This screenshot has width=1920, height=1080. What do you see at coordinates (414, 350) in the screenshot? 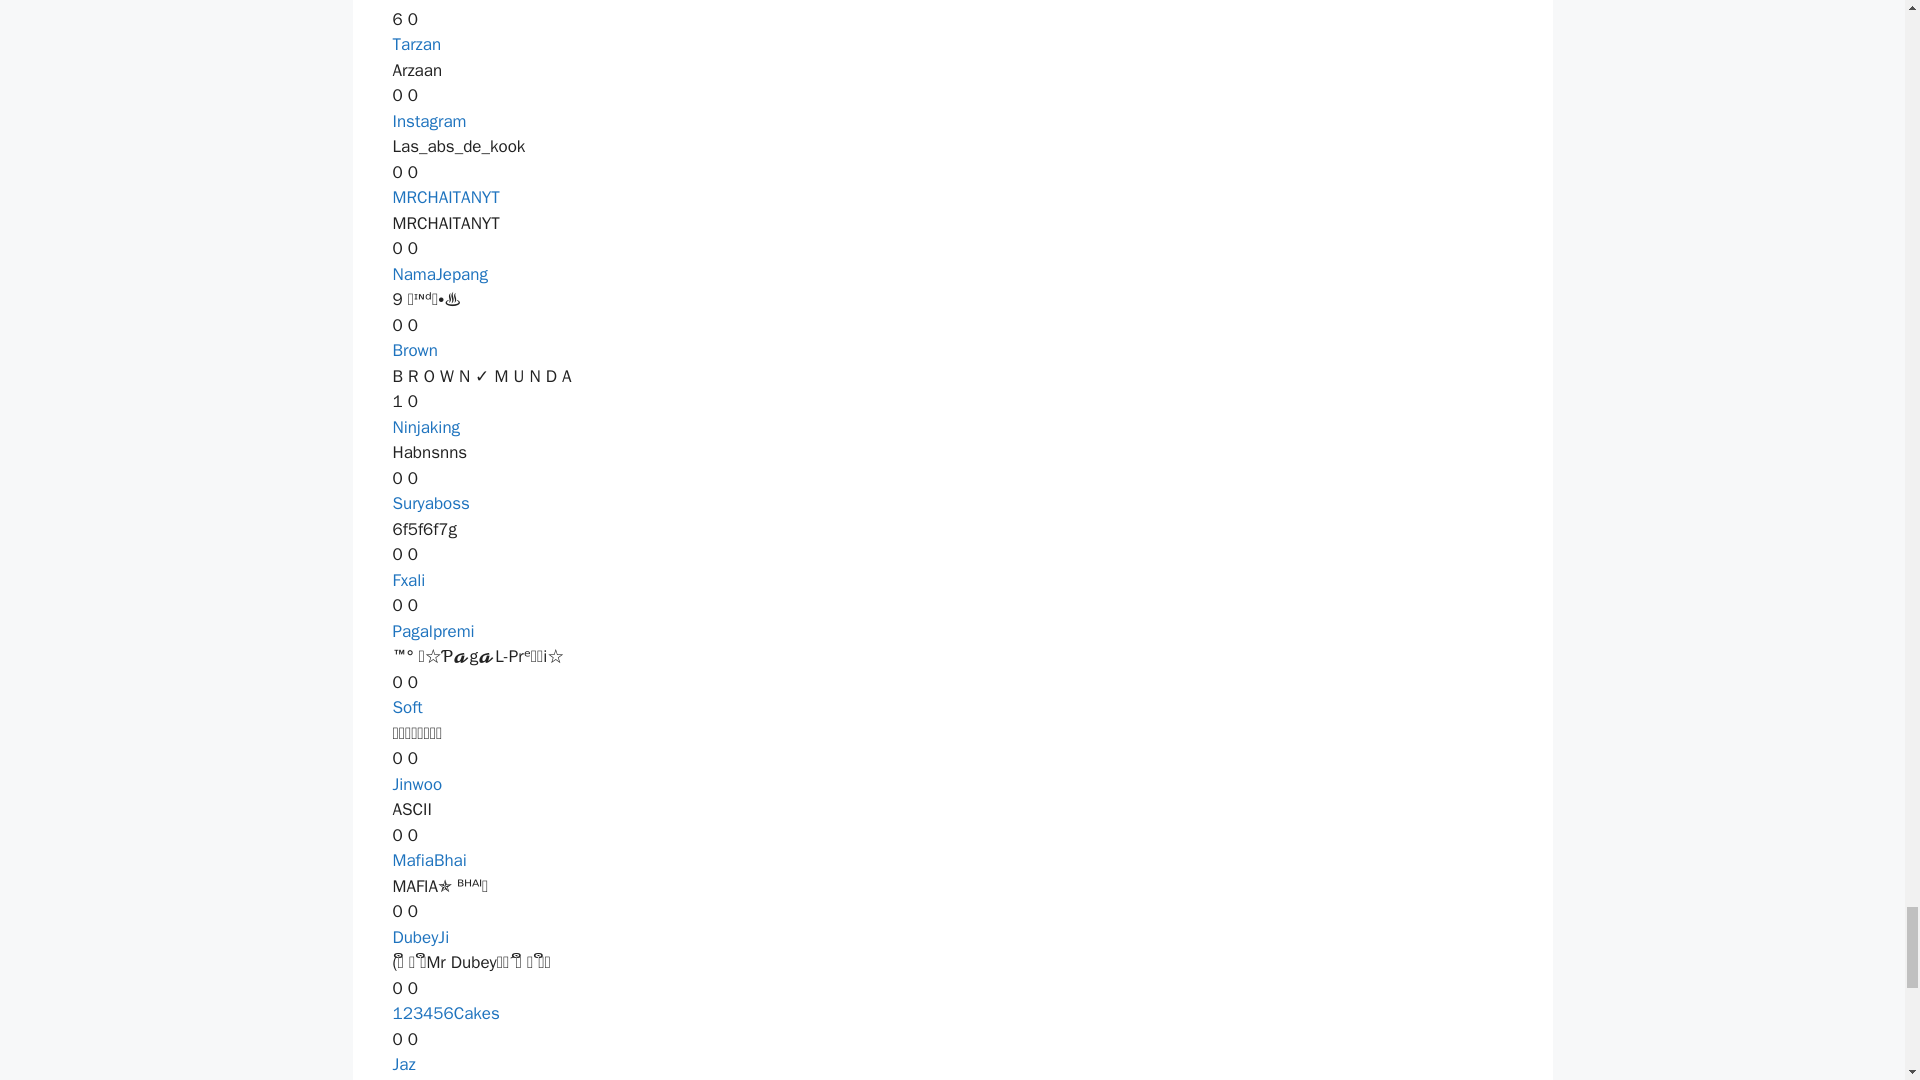
I see `Brown` at bounding box center [414, 350].